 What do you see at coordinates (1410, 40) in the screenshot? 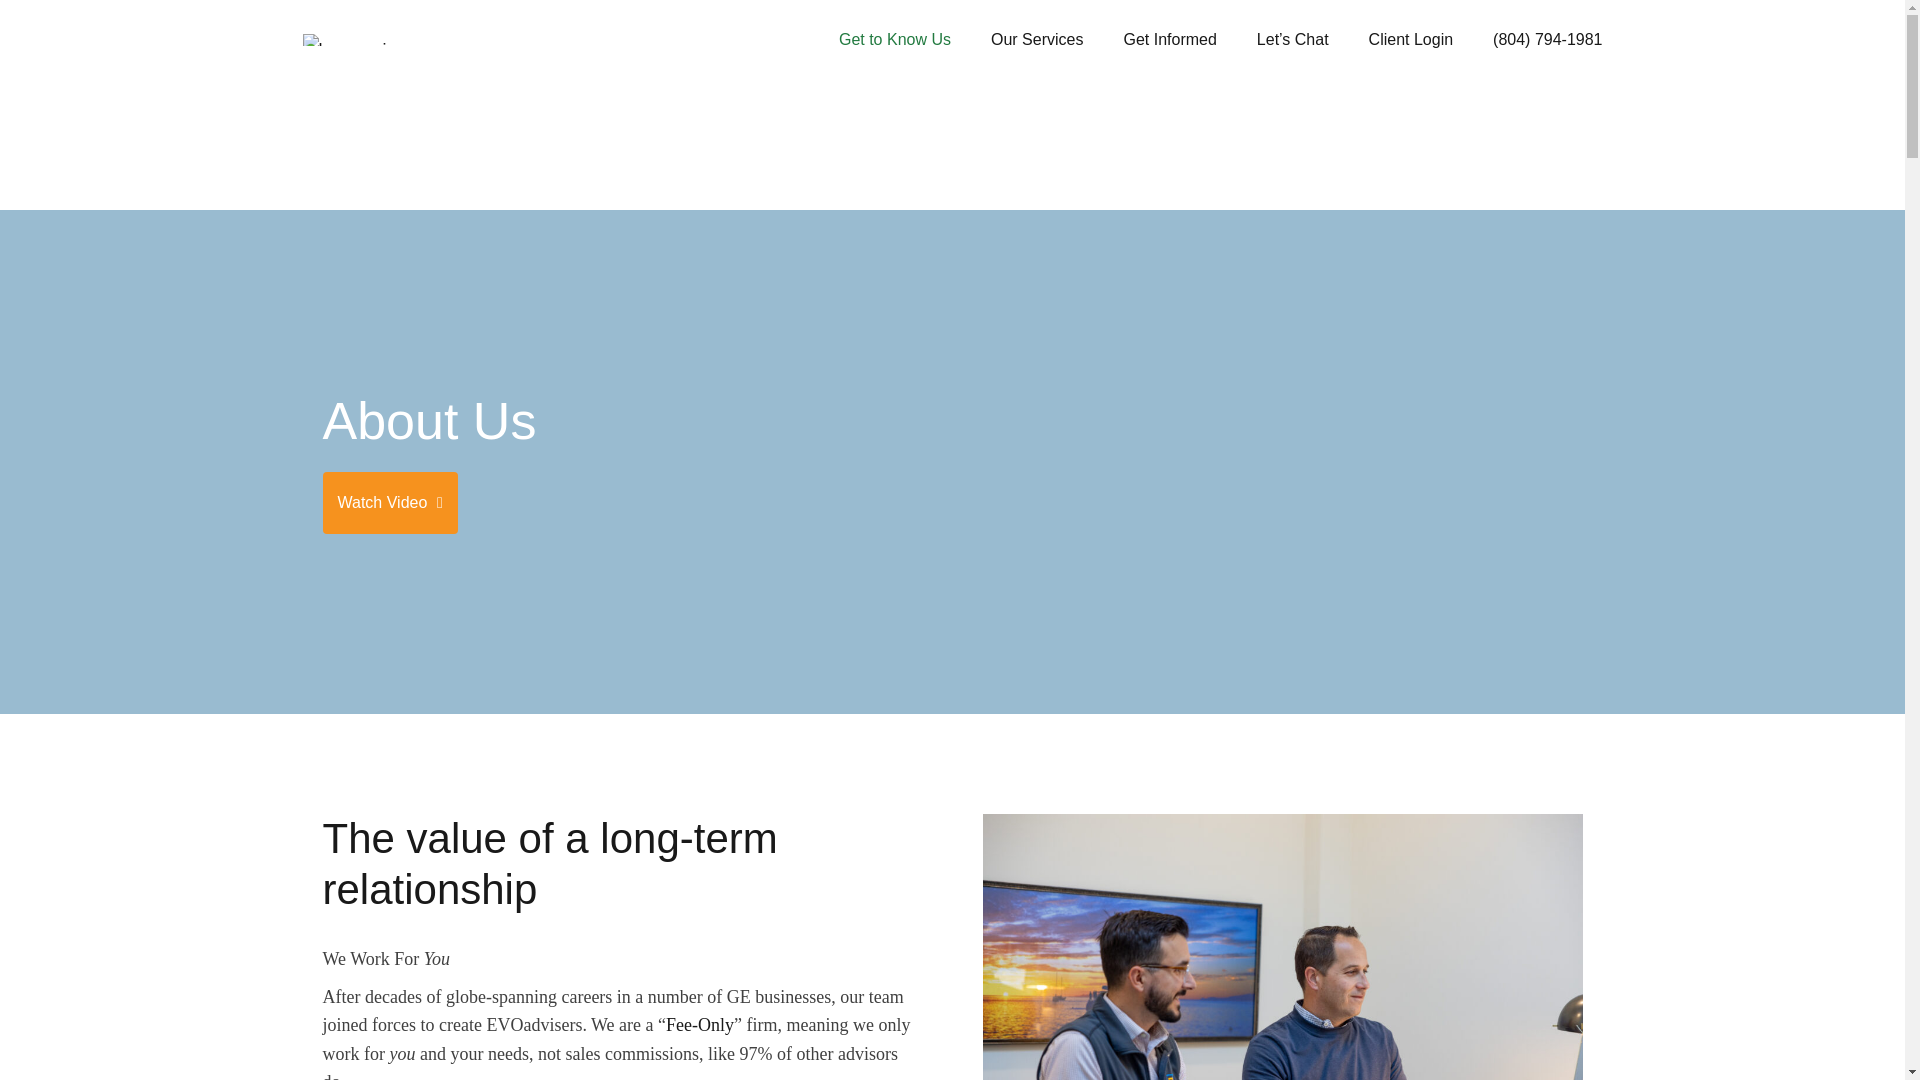
I see `Client Login` at bounding box center [1410, 40].